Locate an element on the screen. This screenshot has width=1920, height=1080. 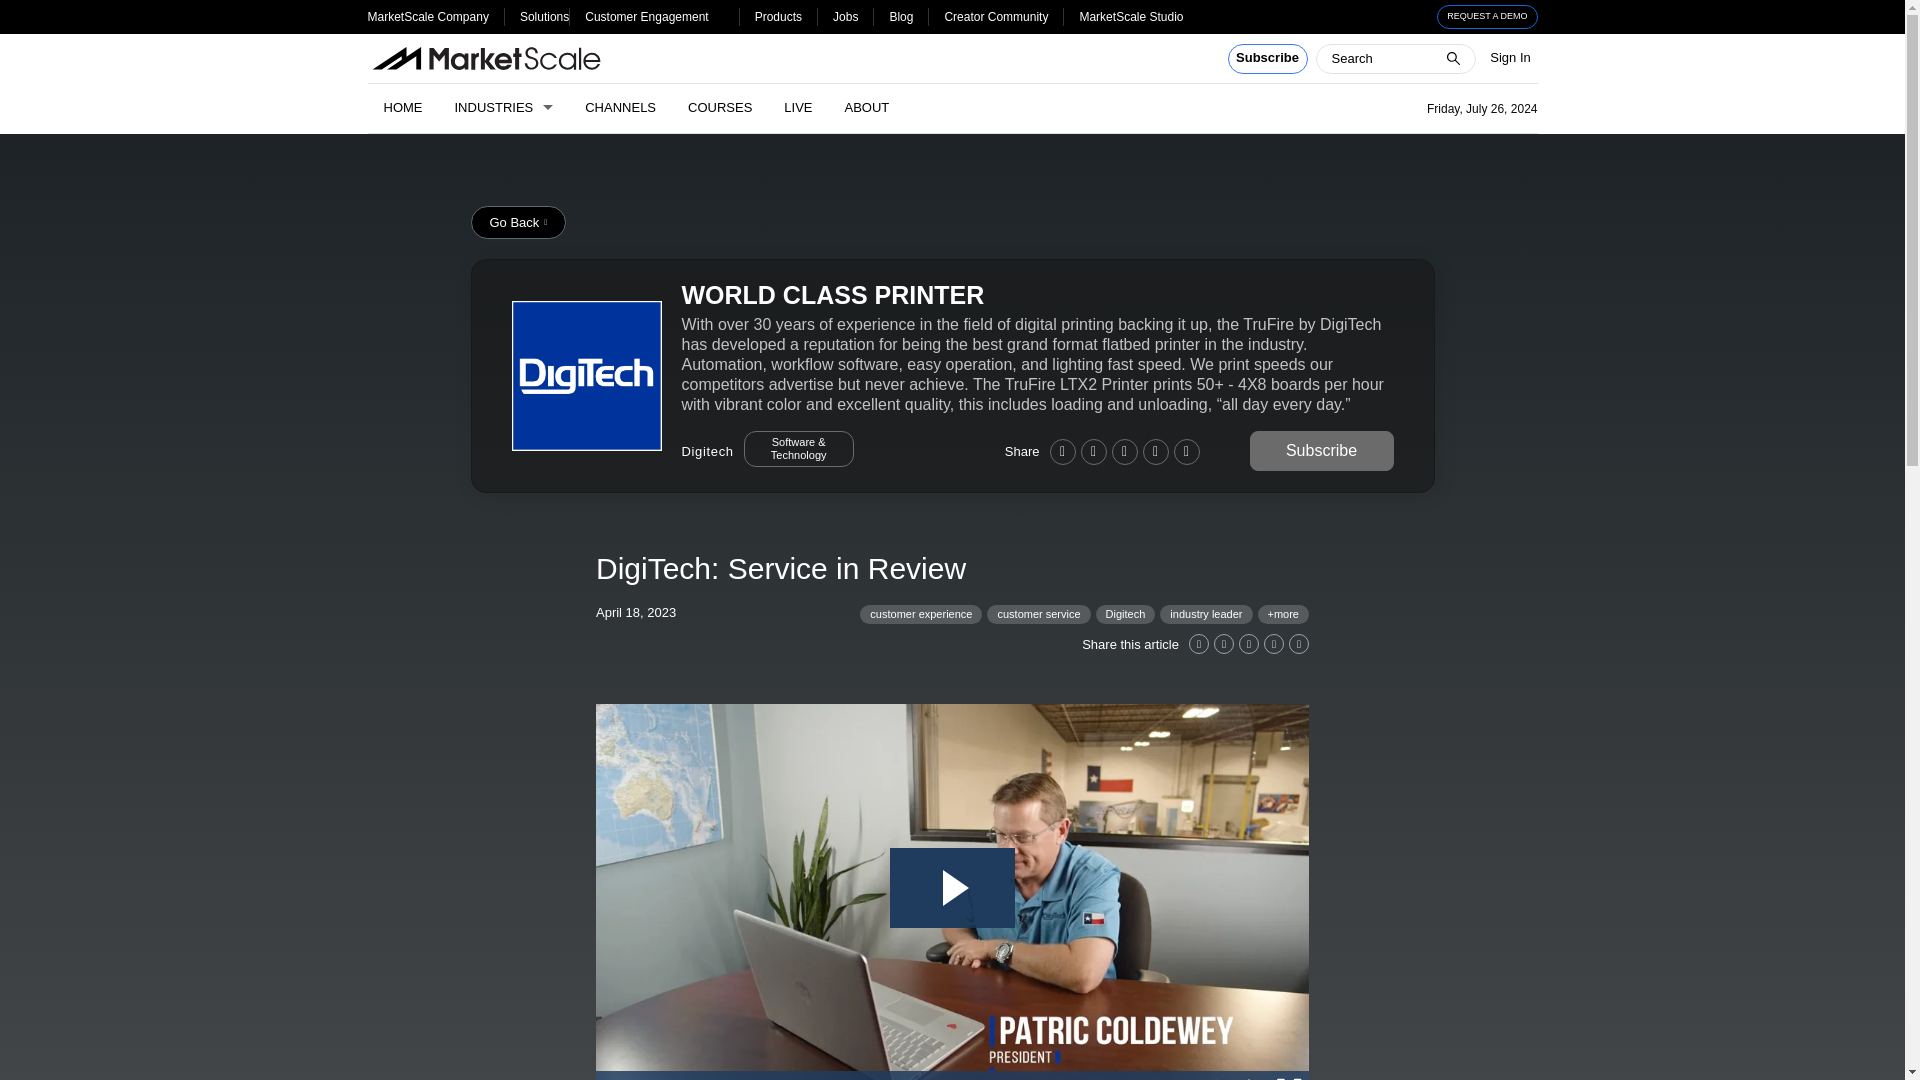
Share on Facebook is located at coordinates (1248, 644).